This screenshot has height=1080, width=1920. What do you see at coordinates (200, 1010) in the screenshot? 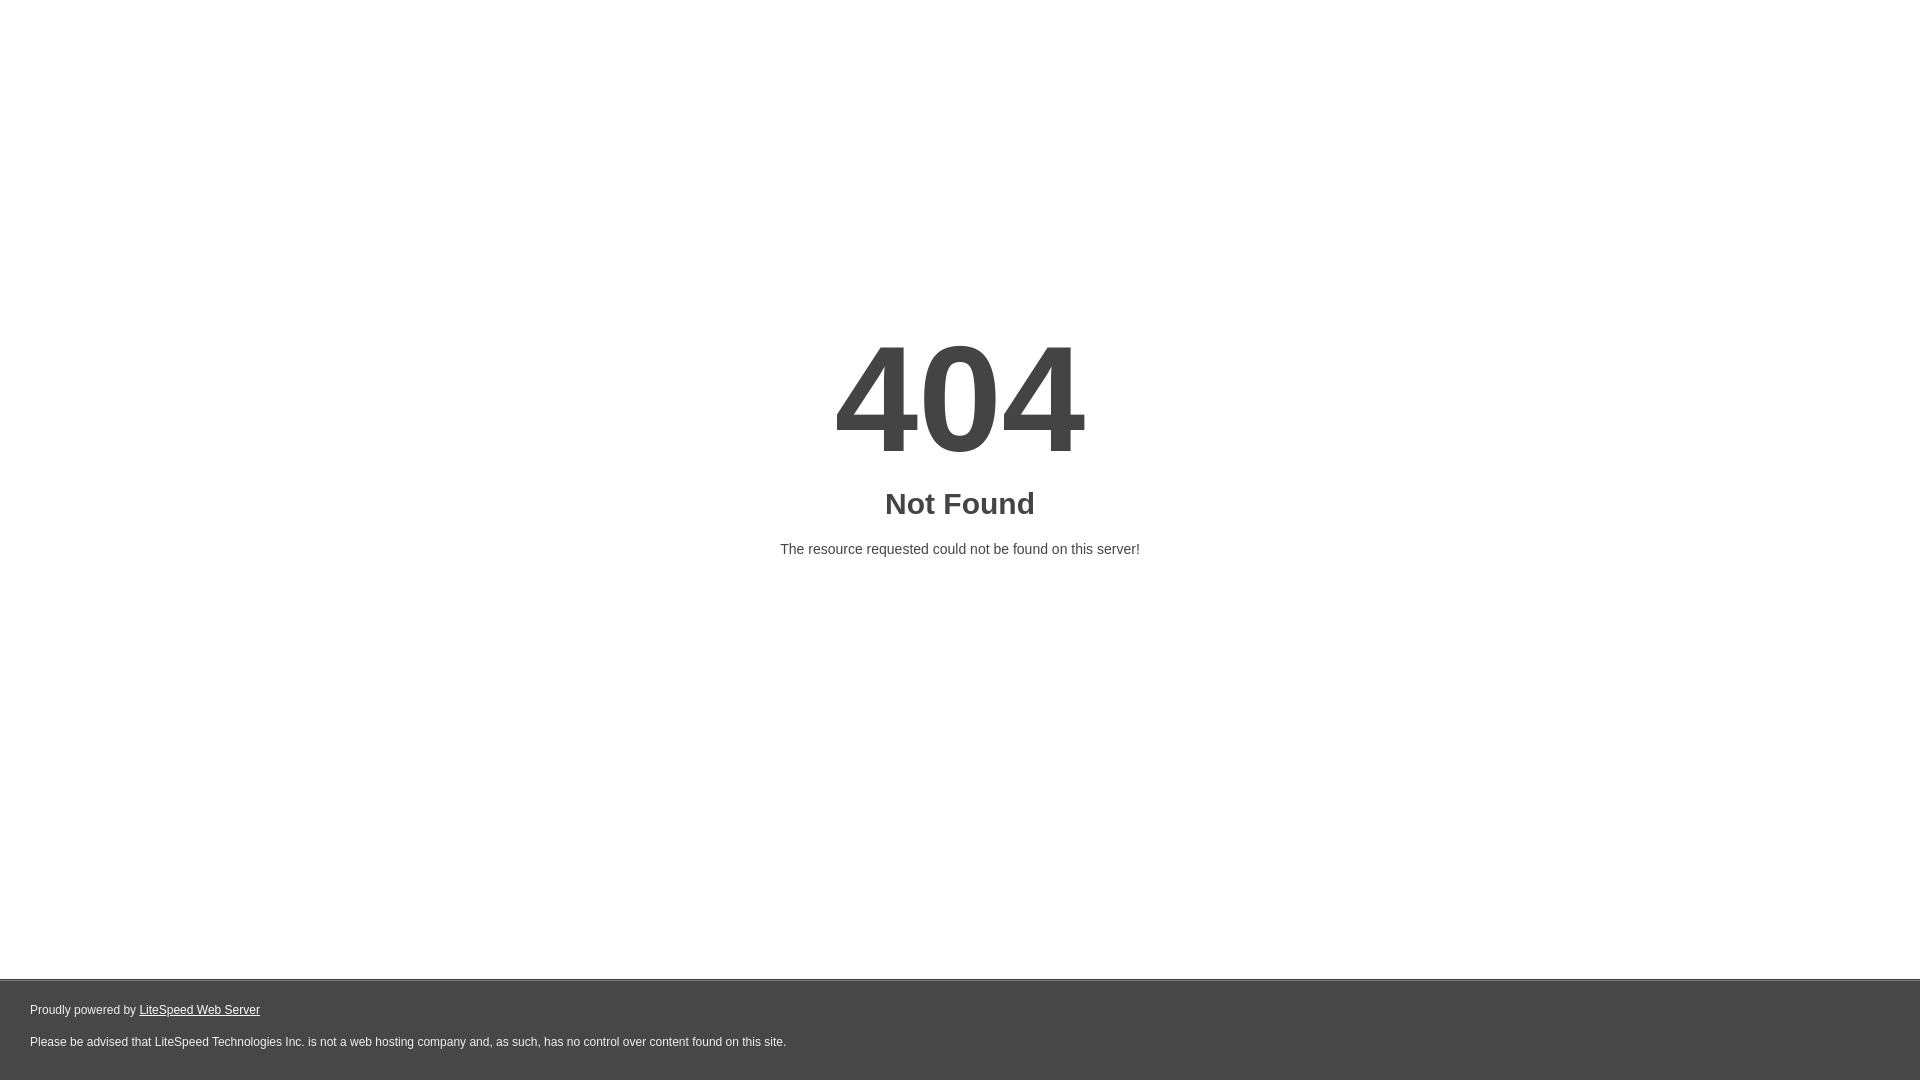
I see `LiteSpeed Web Server` at bounding box center [200, 1010].